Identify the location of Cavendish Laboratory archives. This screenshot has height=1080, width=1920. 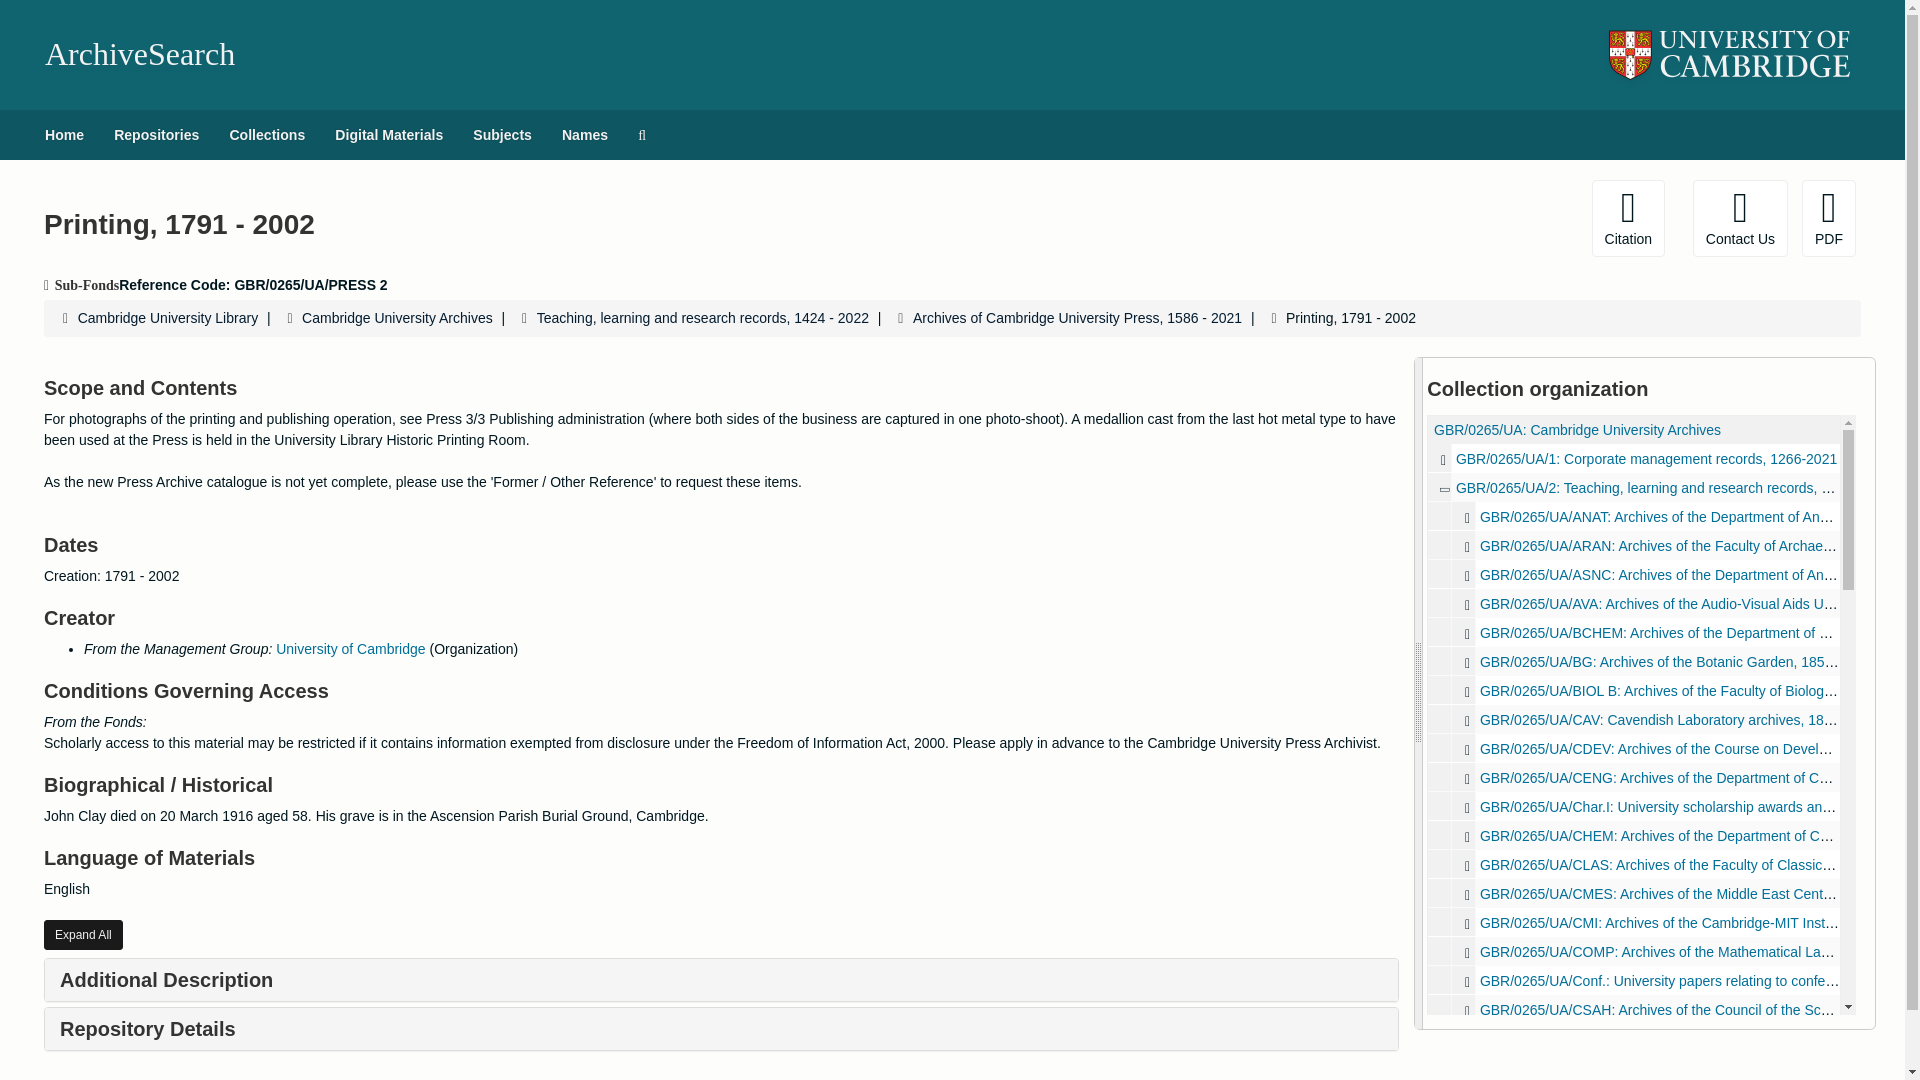
(1634, 720).